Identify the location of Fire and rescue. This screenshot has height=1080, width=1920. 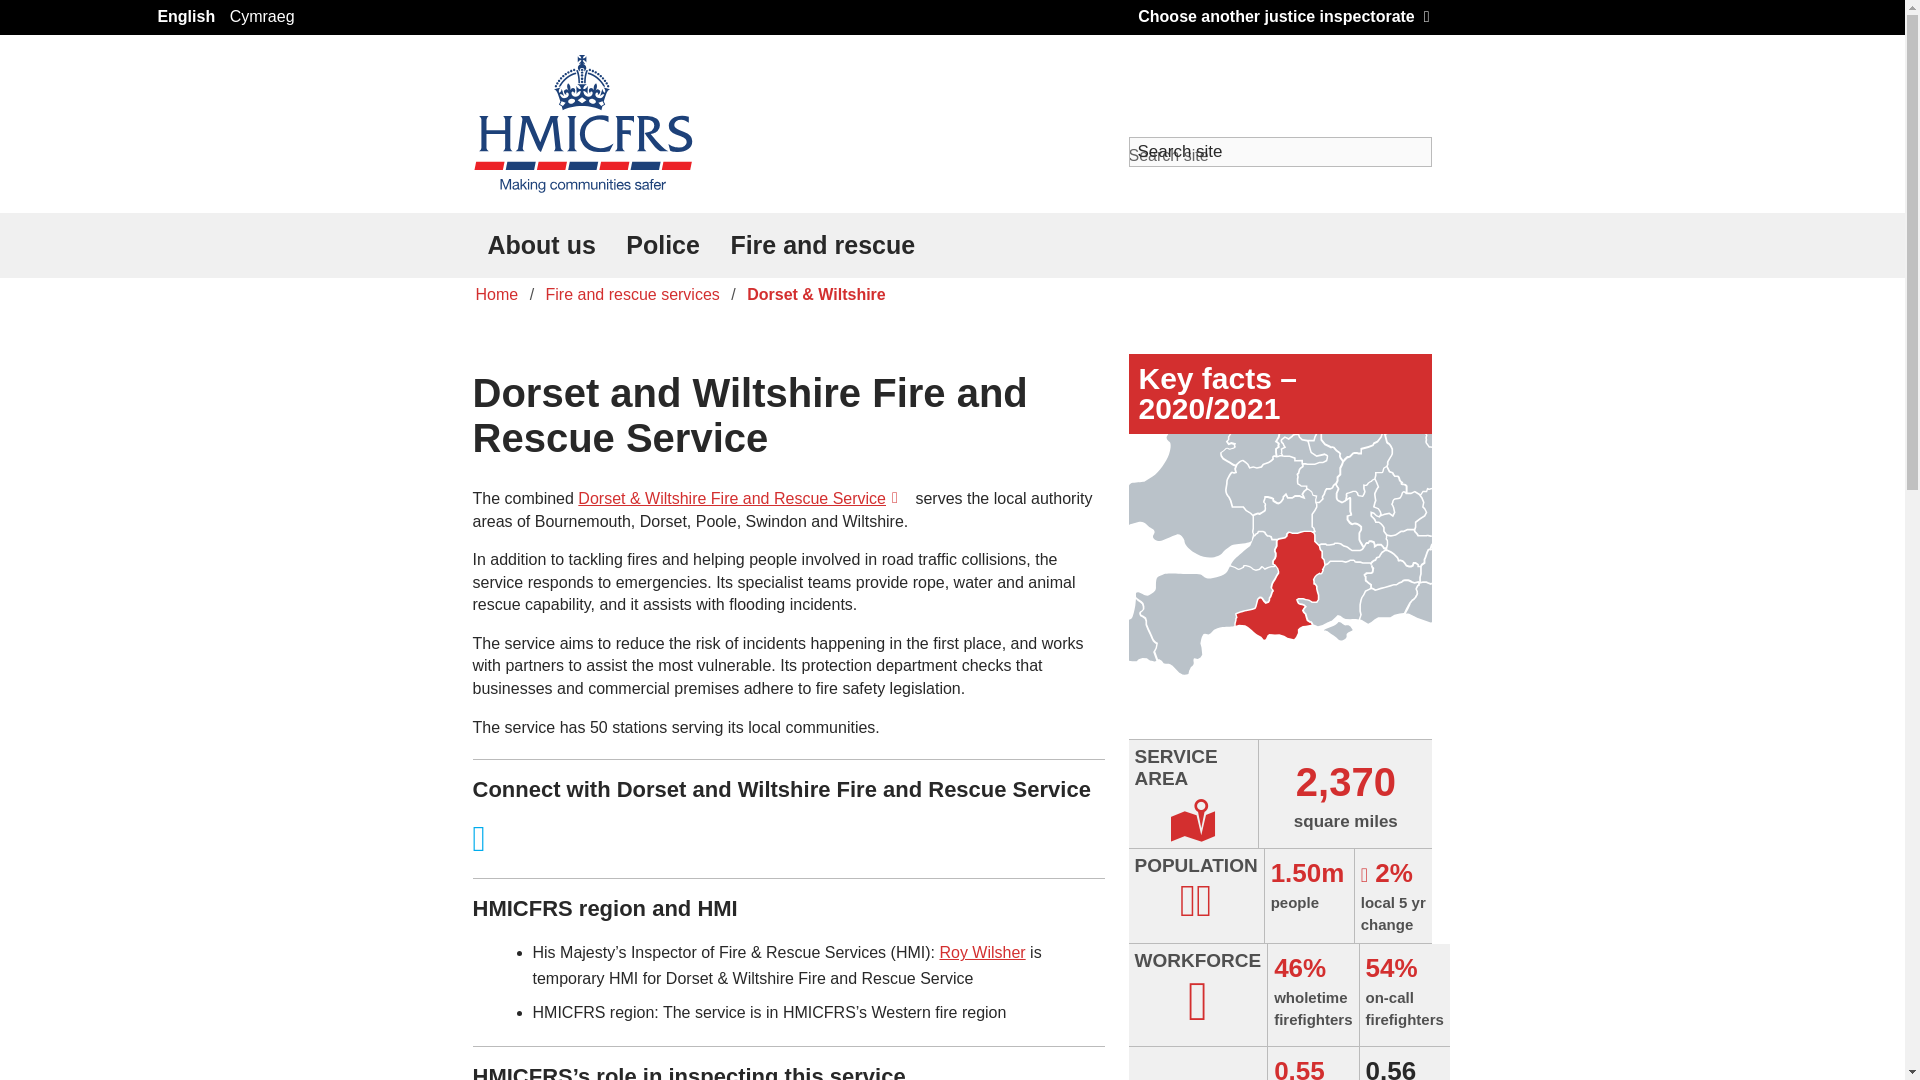
(822, 244).